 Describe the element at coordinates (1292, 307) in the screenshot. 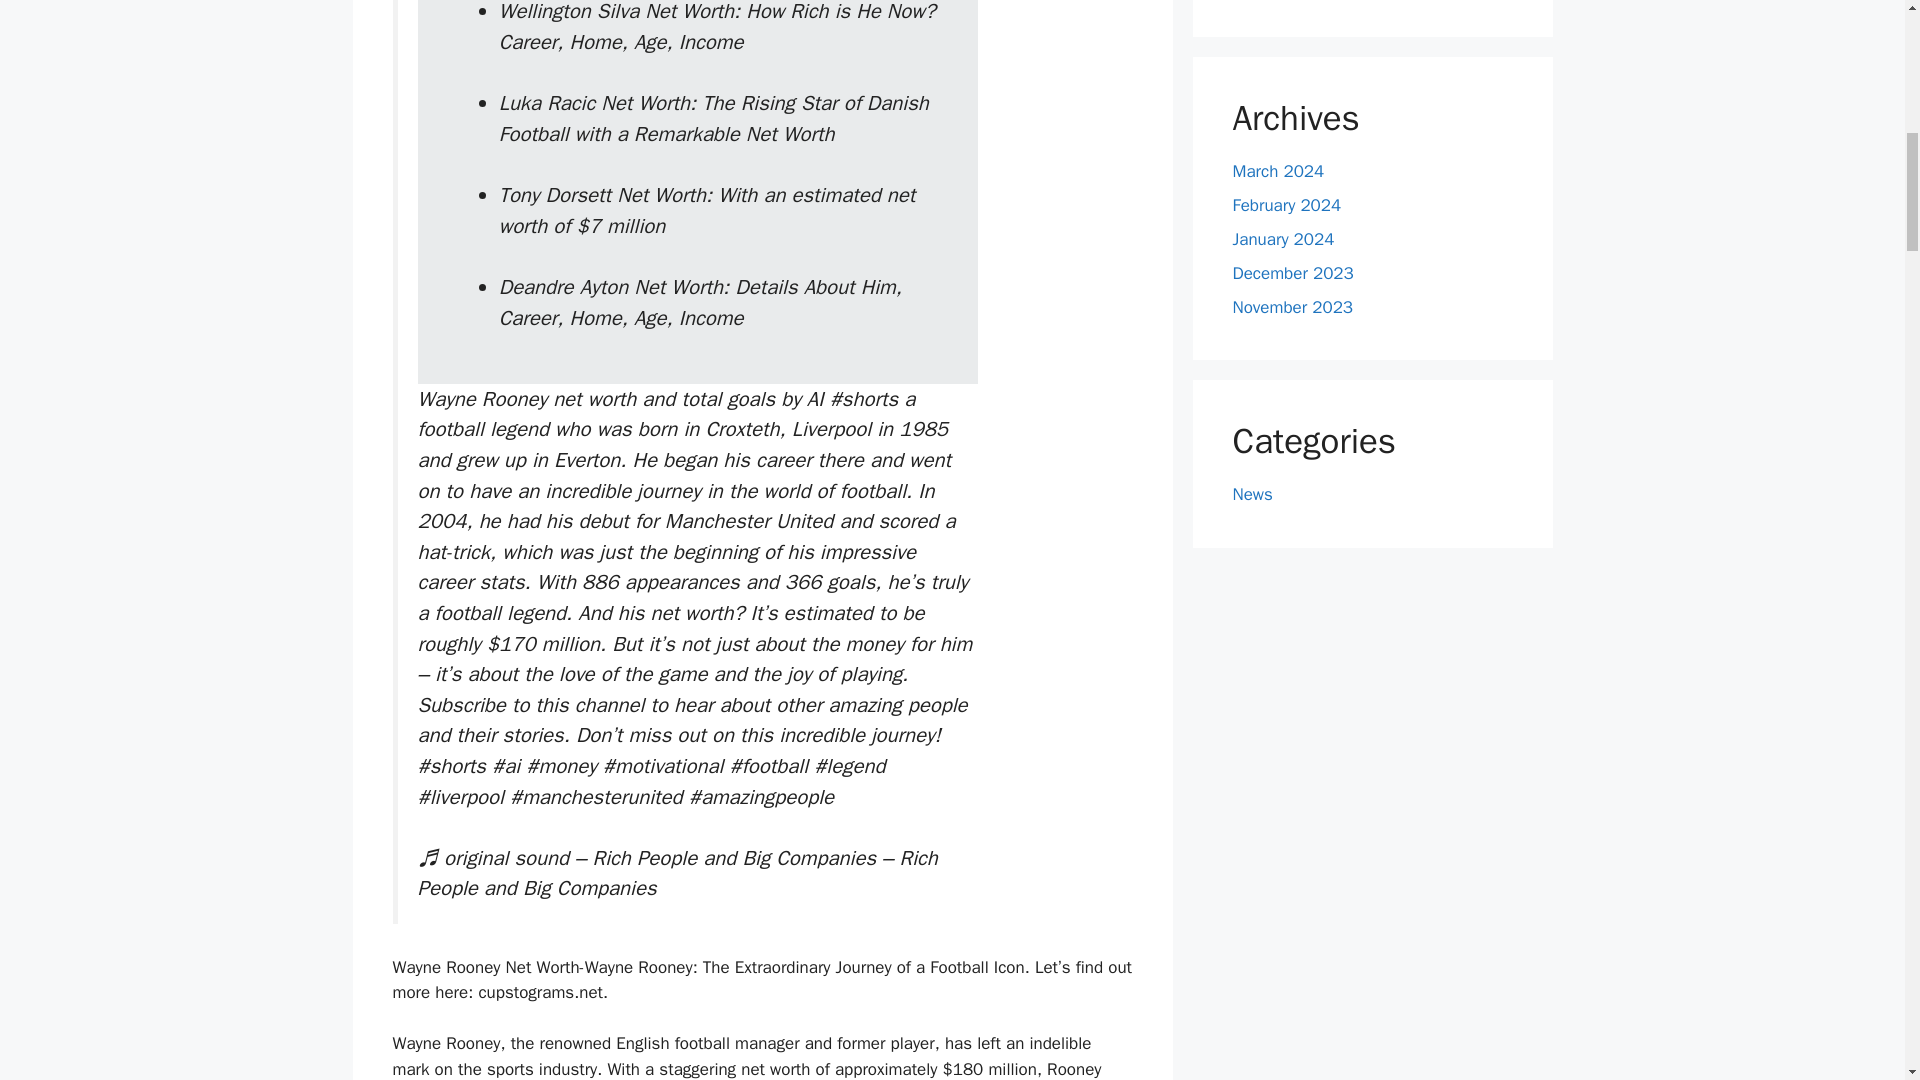

I see `November 2023` at that location.